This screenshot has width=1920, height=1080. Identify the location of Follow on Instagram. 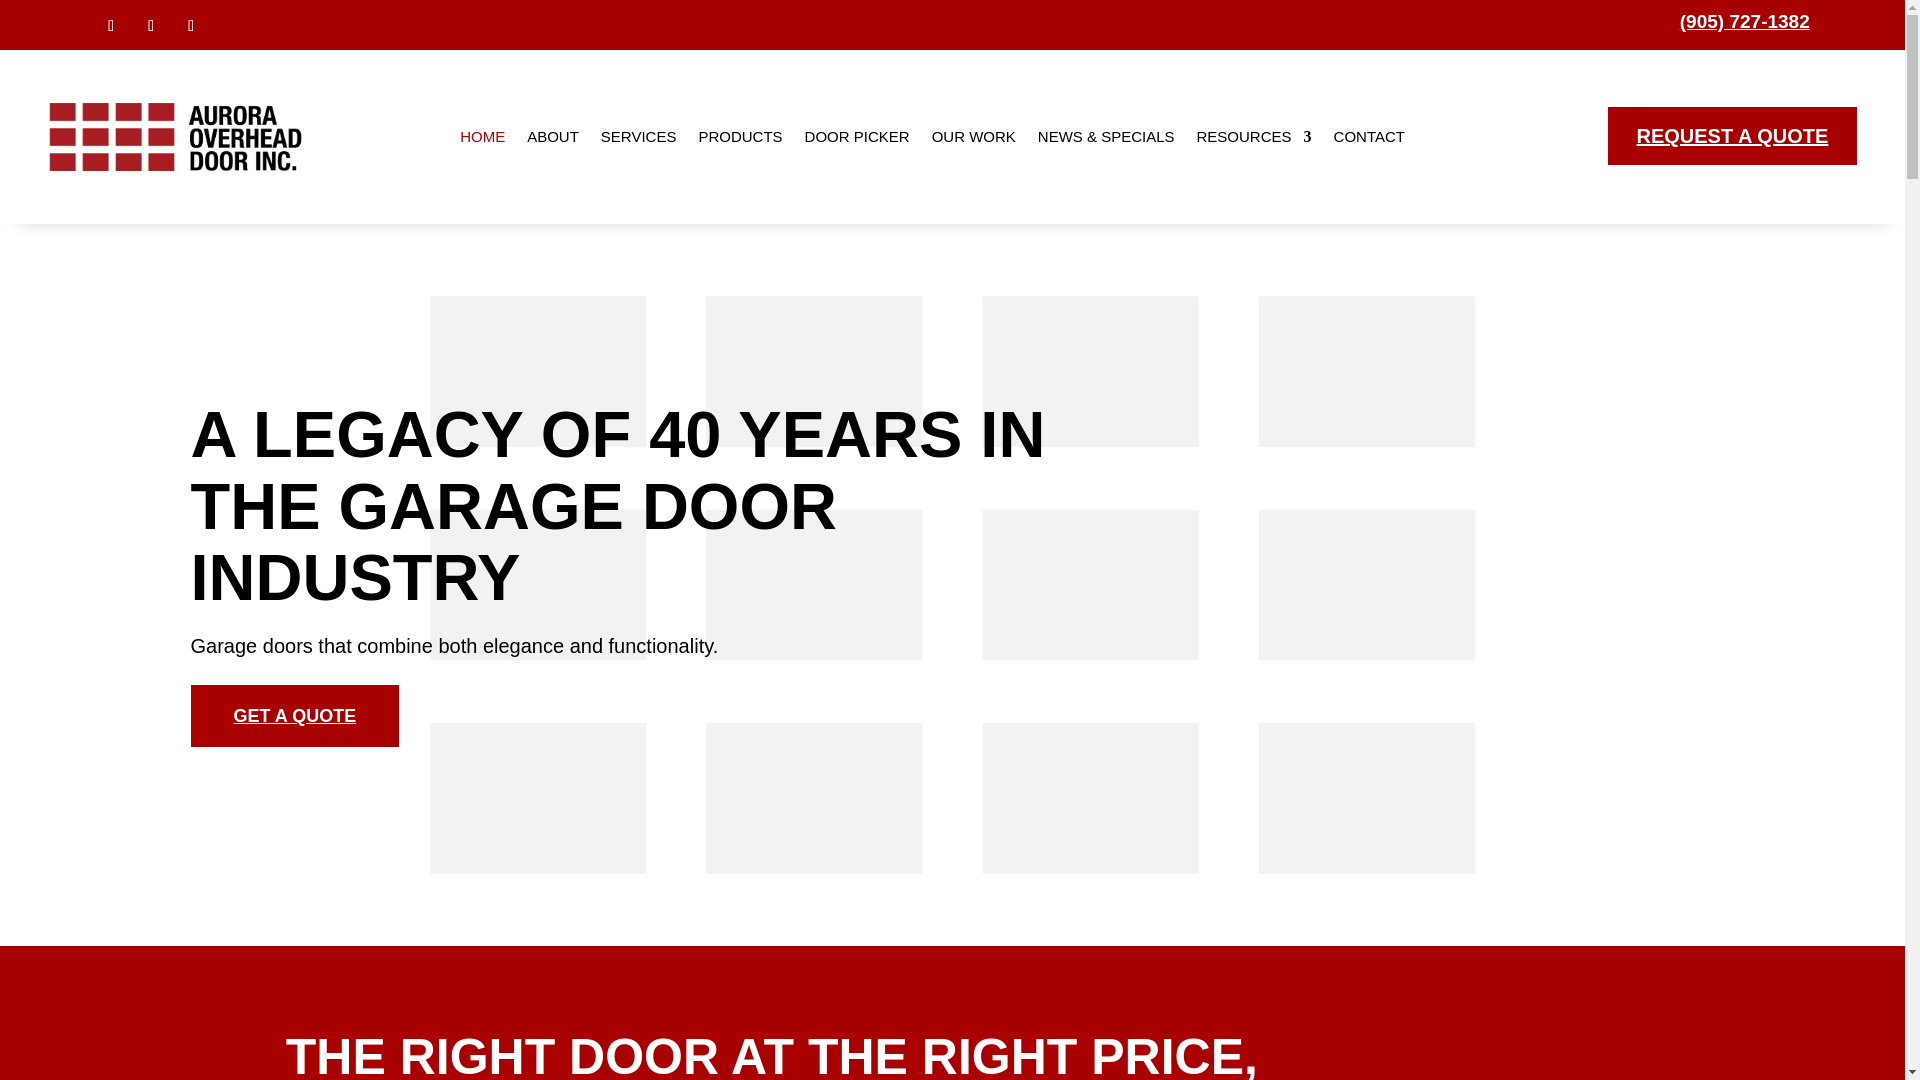
(150, 26).